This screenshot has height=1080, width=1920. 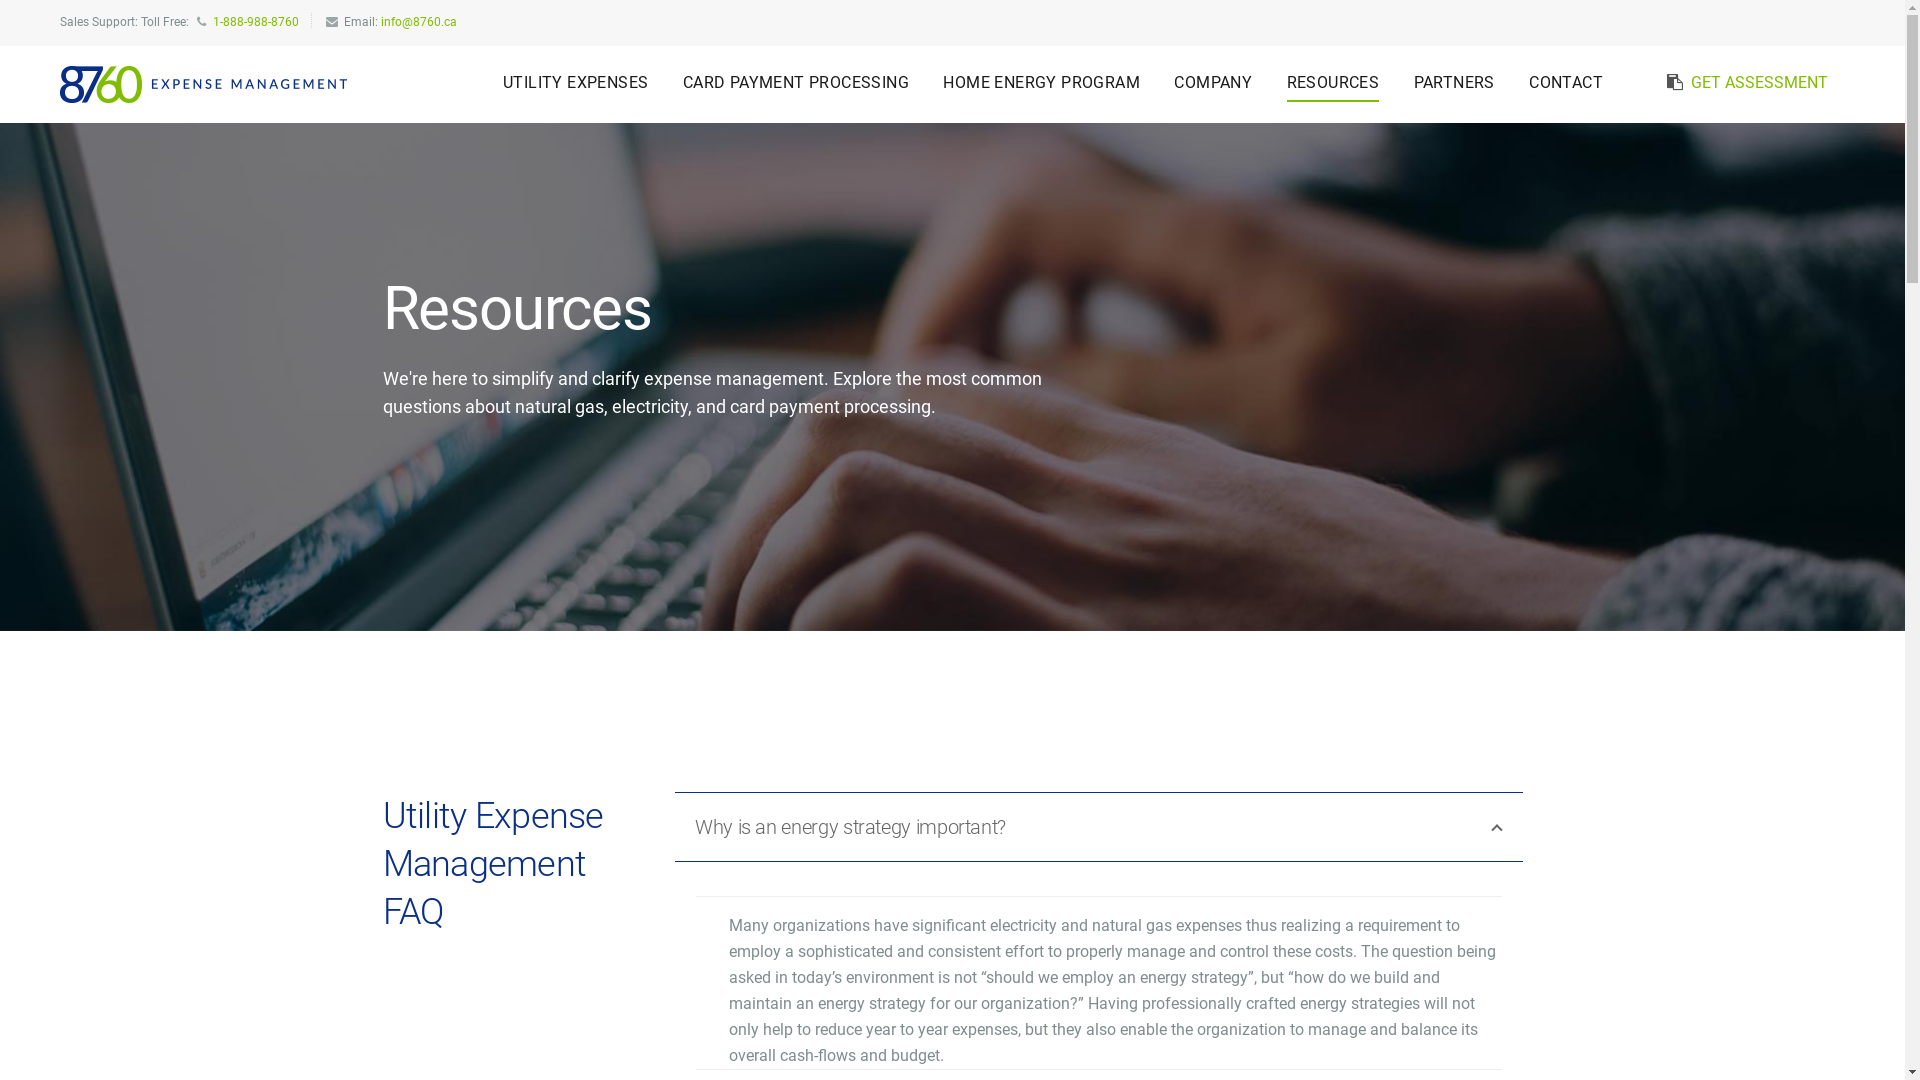 What do you see at coordinates (1566, 83) in the screenshot?
I see `CONTACT` at bounding box center [1566, 83].